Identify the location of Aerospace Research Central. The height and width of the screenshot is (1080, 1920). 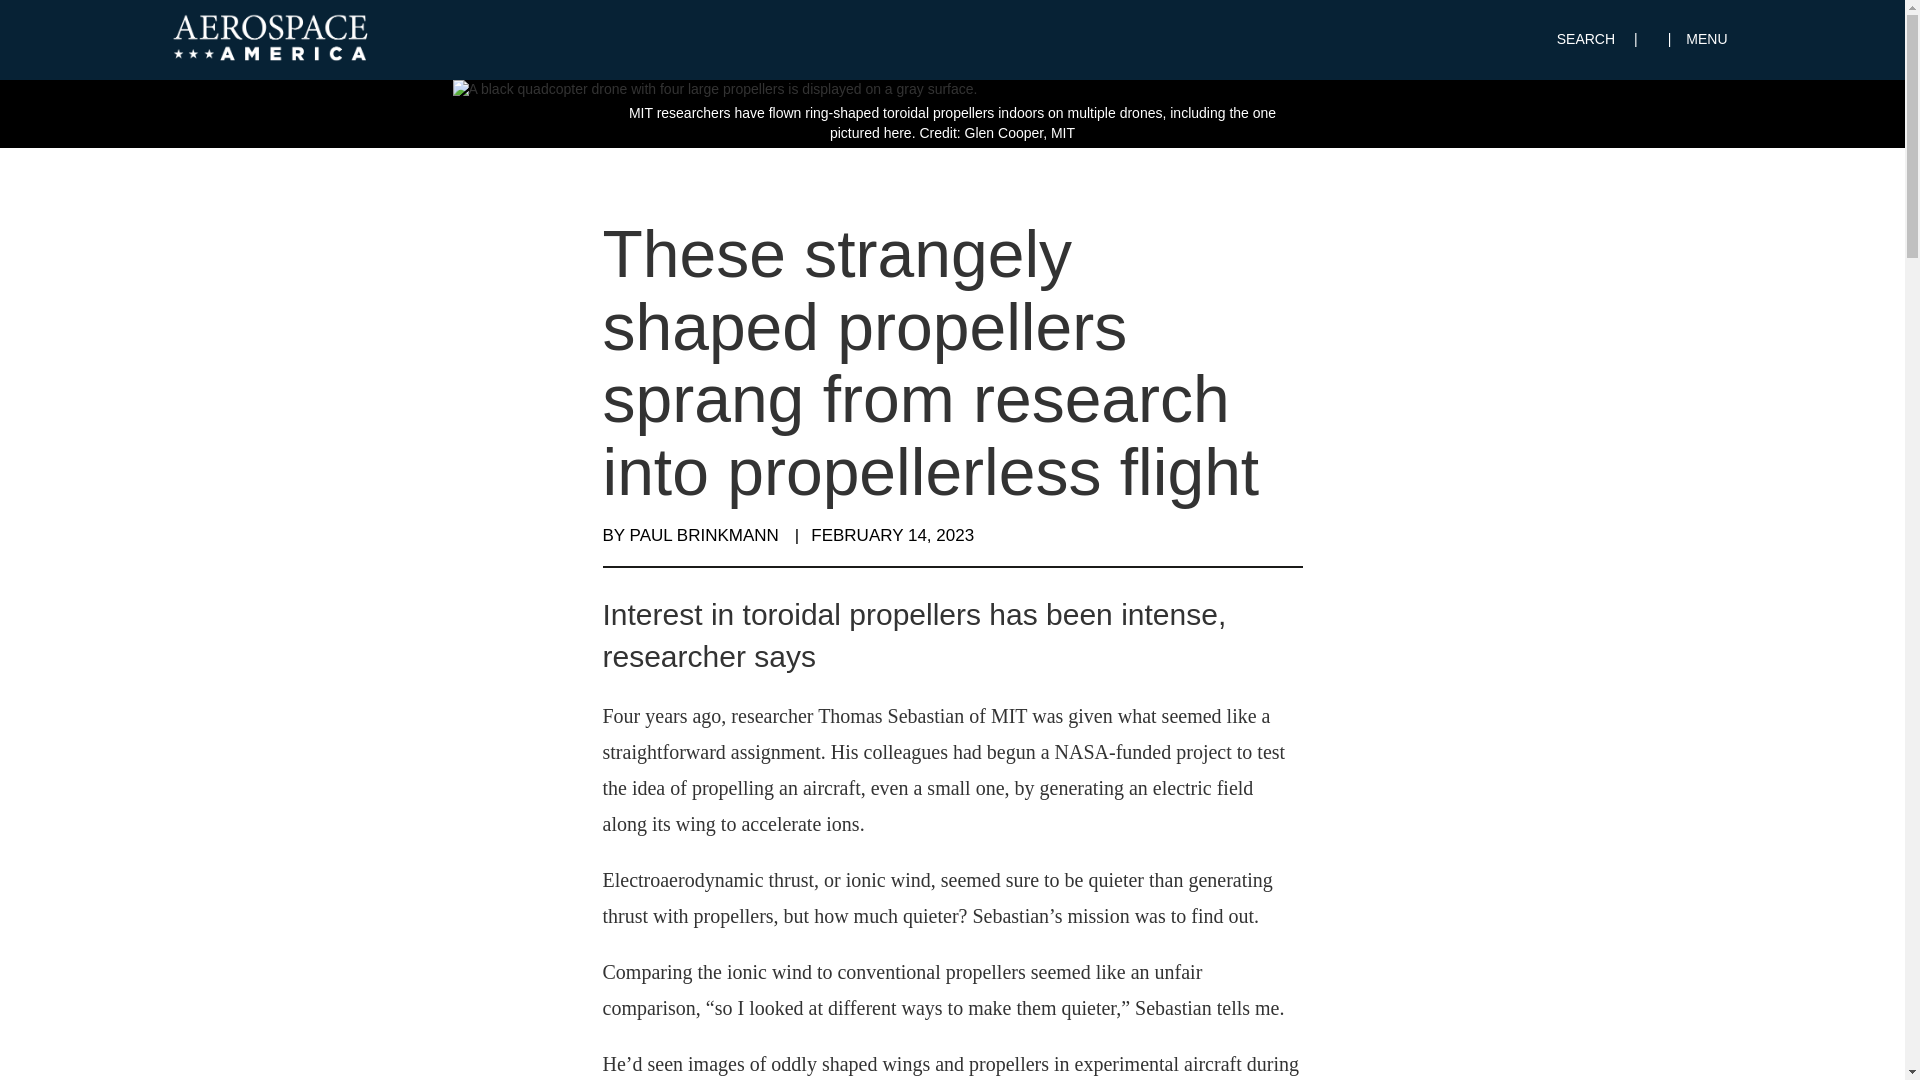
(1021, 882).